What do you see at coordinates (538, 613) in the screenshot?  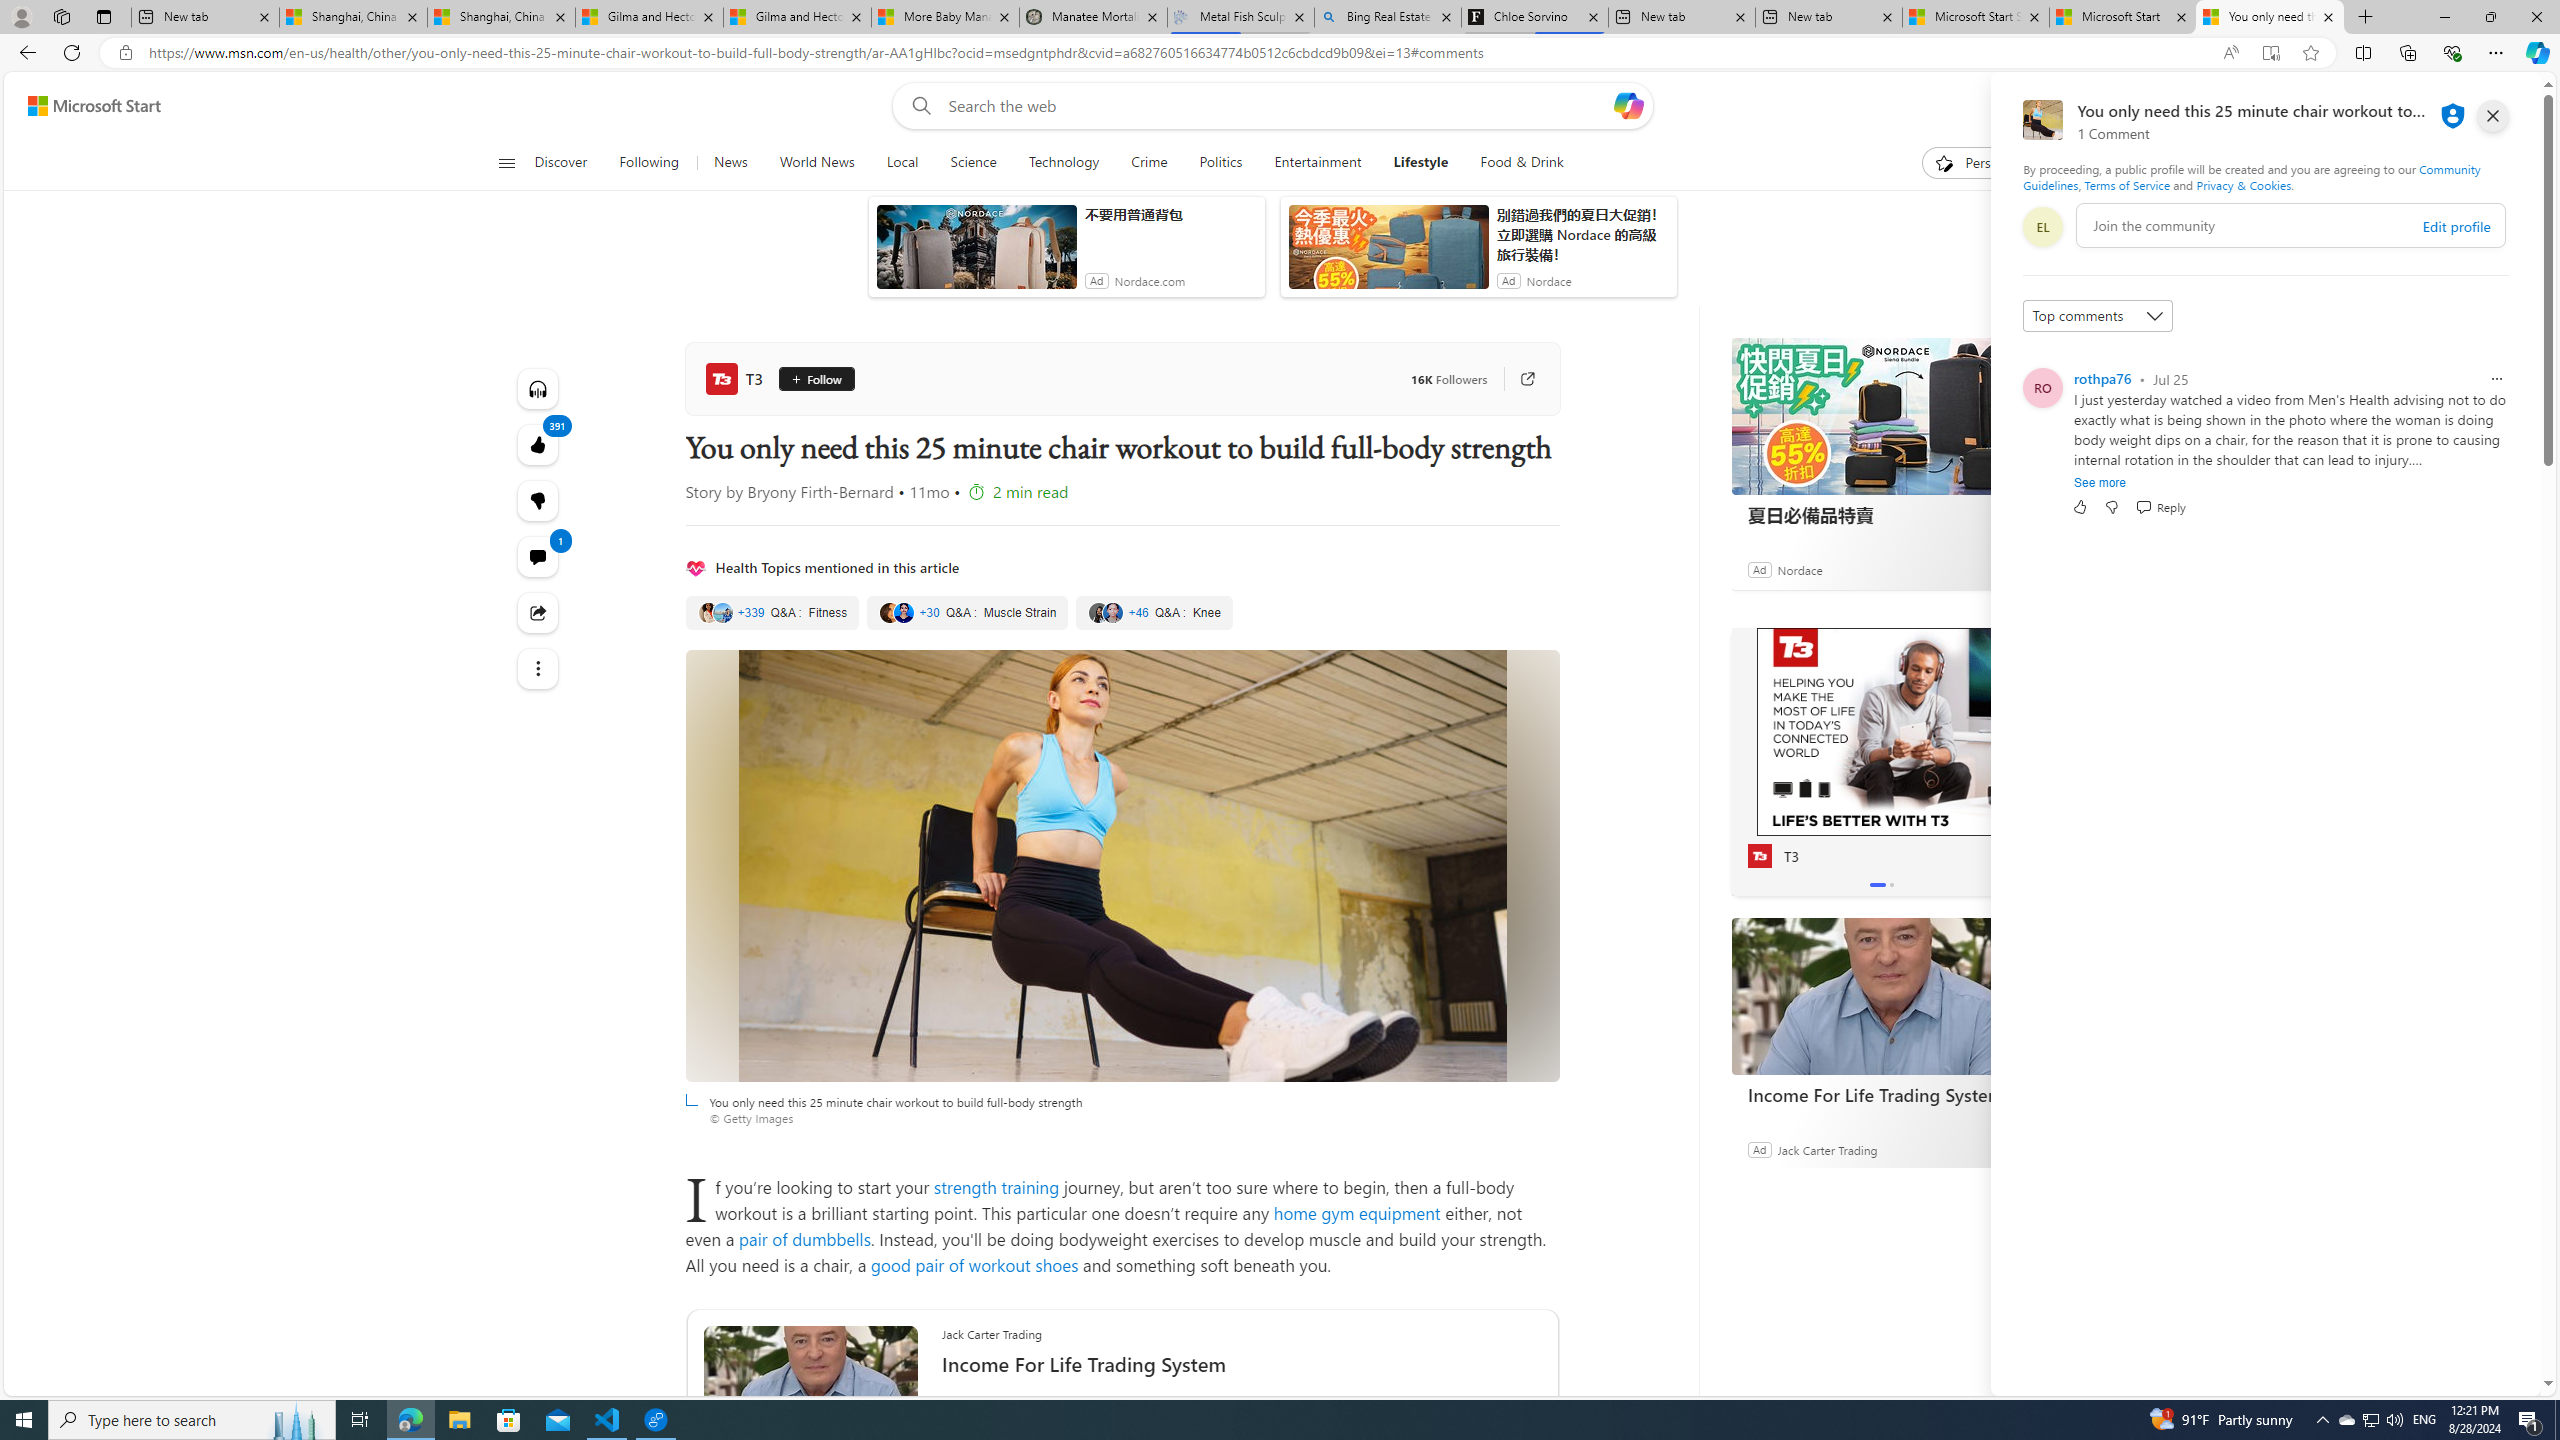 I see `Share this story` at bounding box center [538, 613].